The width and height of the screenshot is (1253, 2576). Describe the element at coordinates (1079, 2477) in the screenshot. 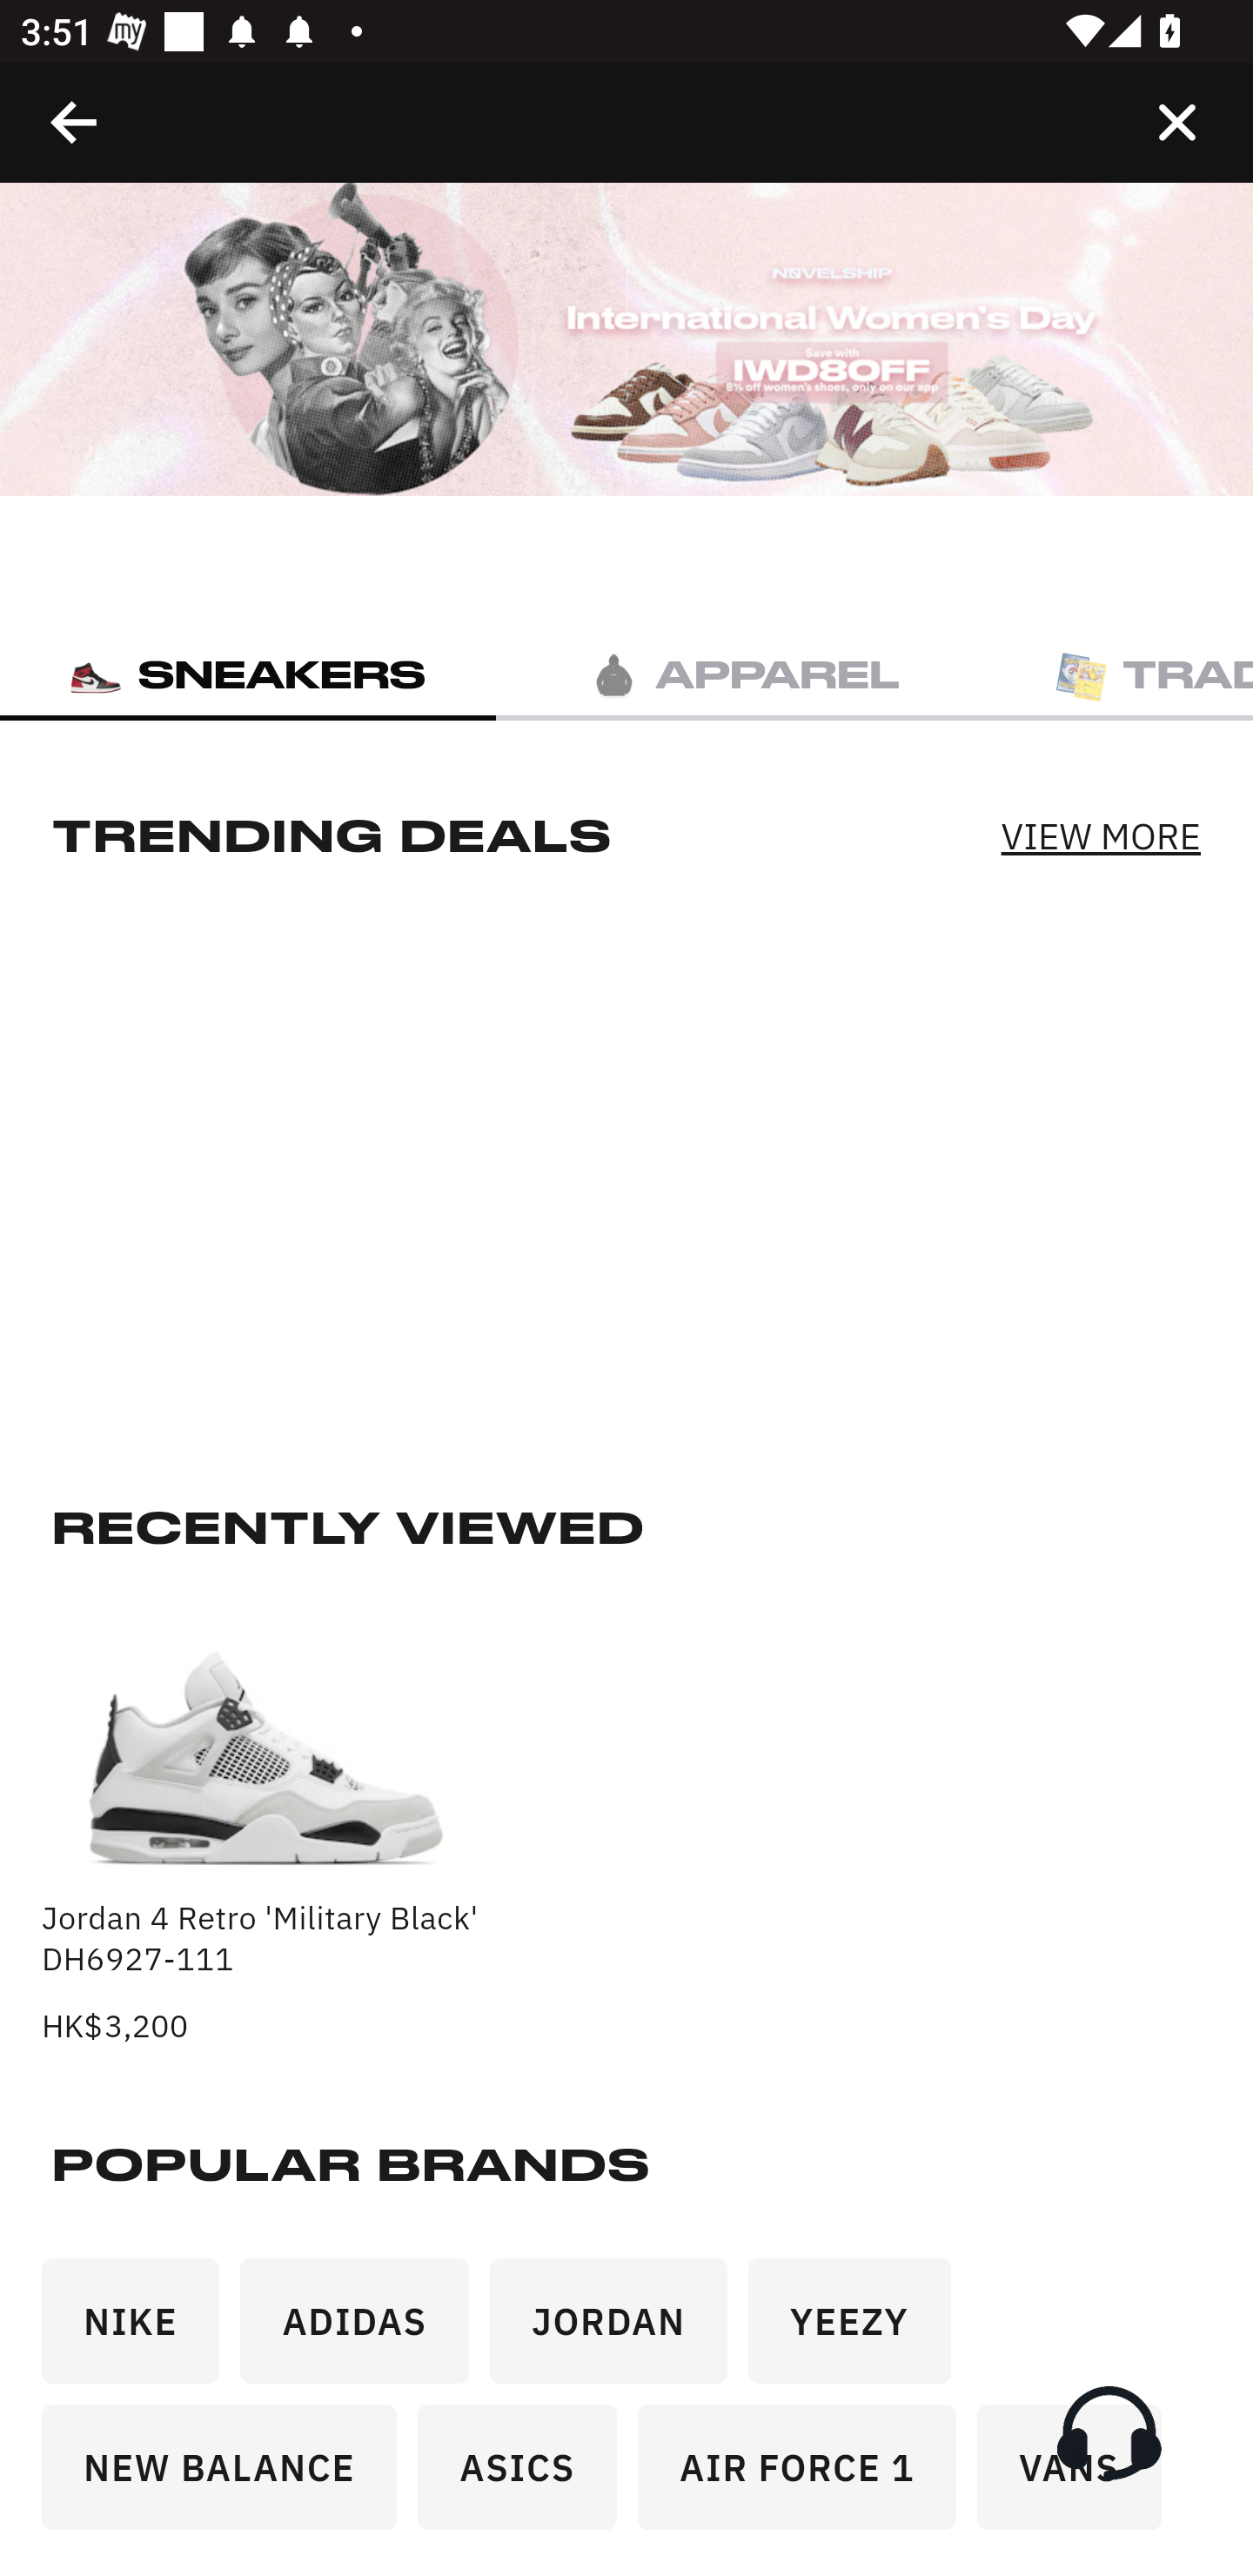

I see `VANS` at that location.